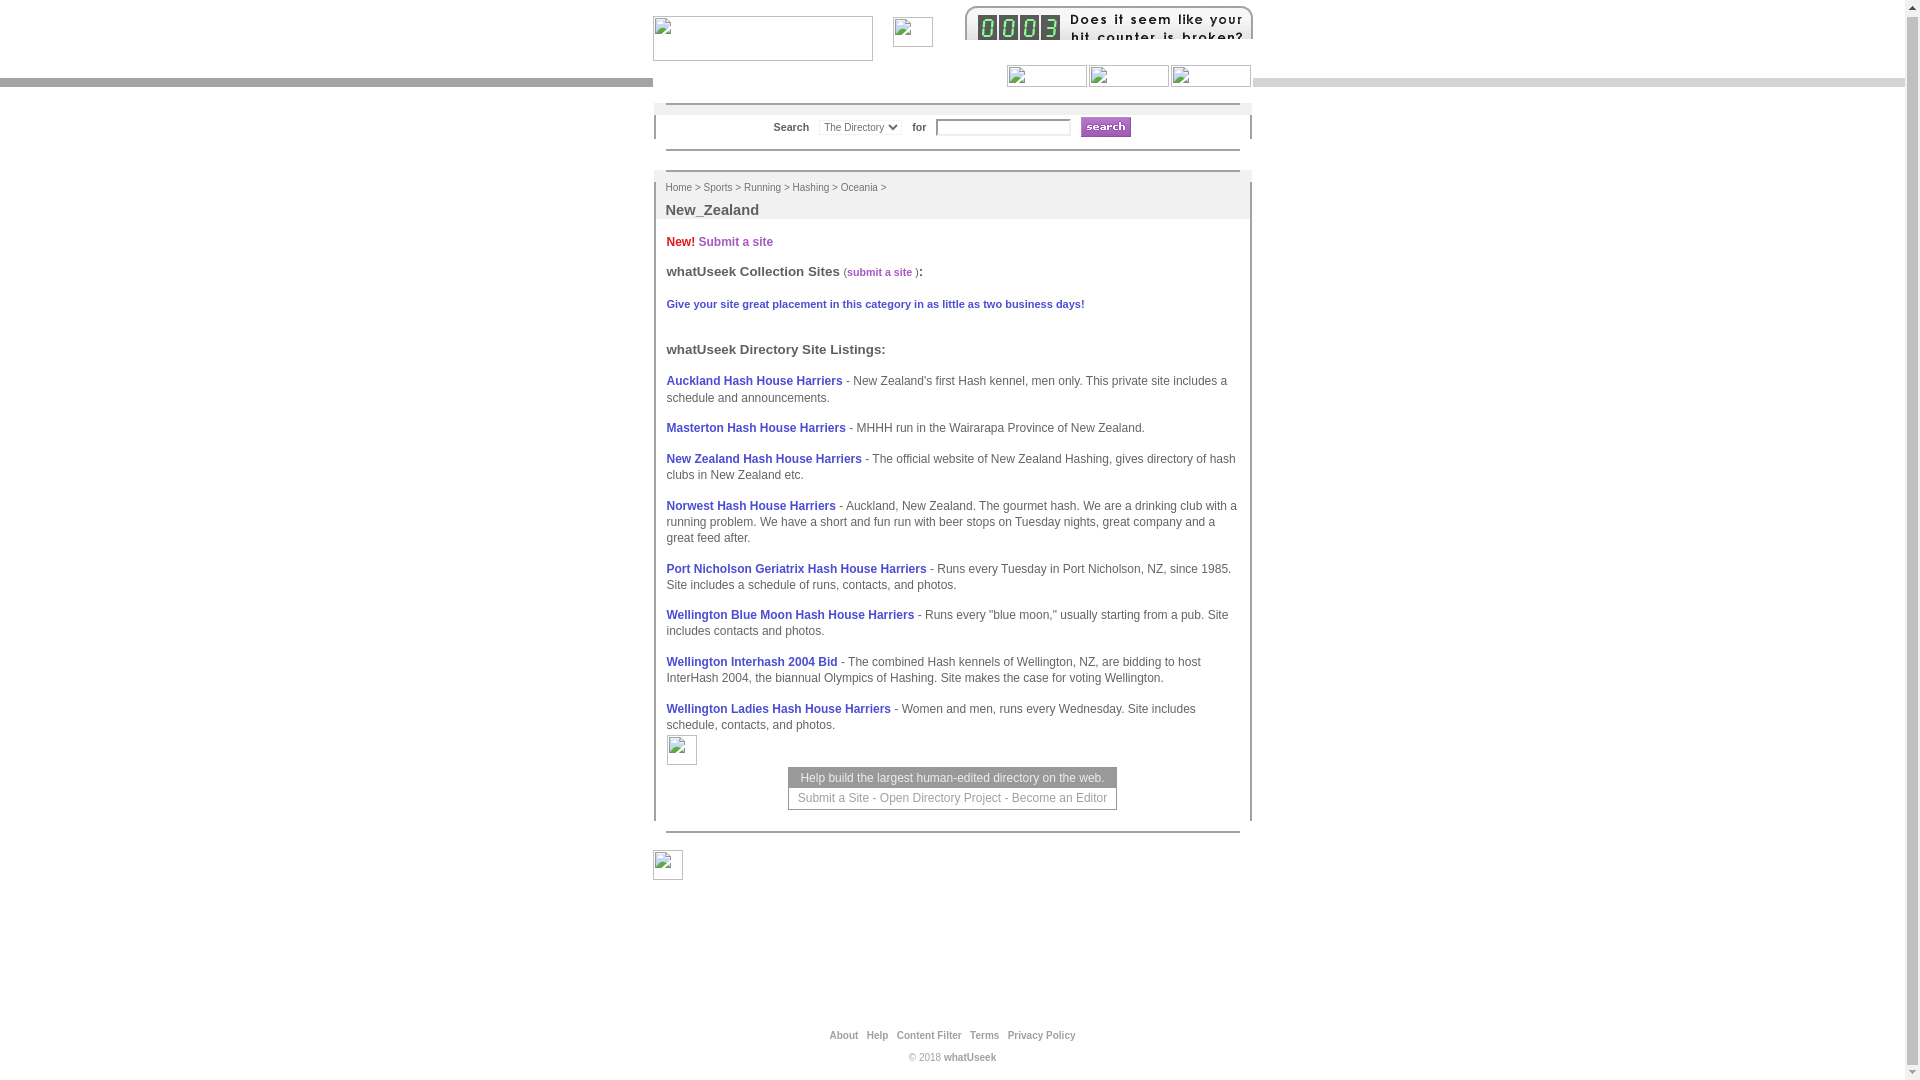  What do you see at coordinates (762, 188) in the screenshot?
I see `Running` at bounding box center [762, 188].